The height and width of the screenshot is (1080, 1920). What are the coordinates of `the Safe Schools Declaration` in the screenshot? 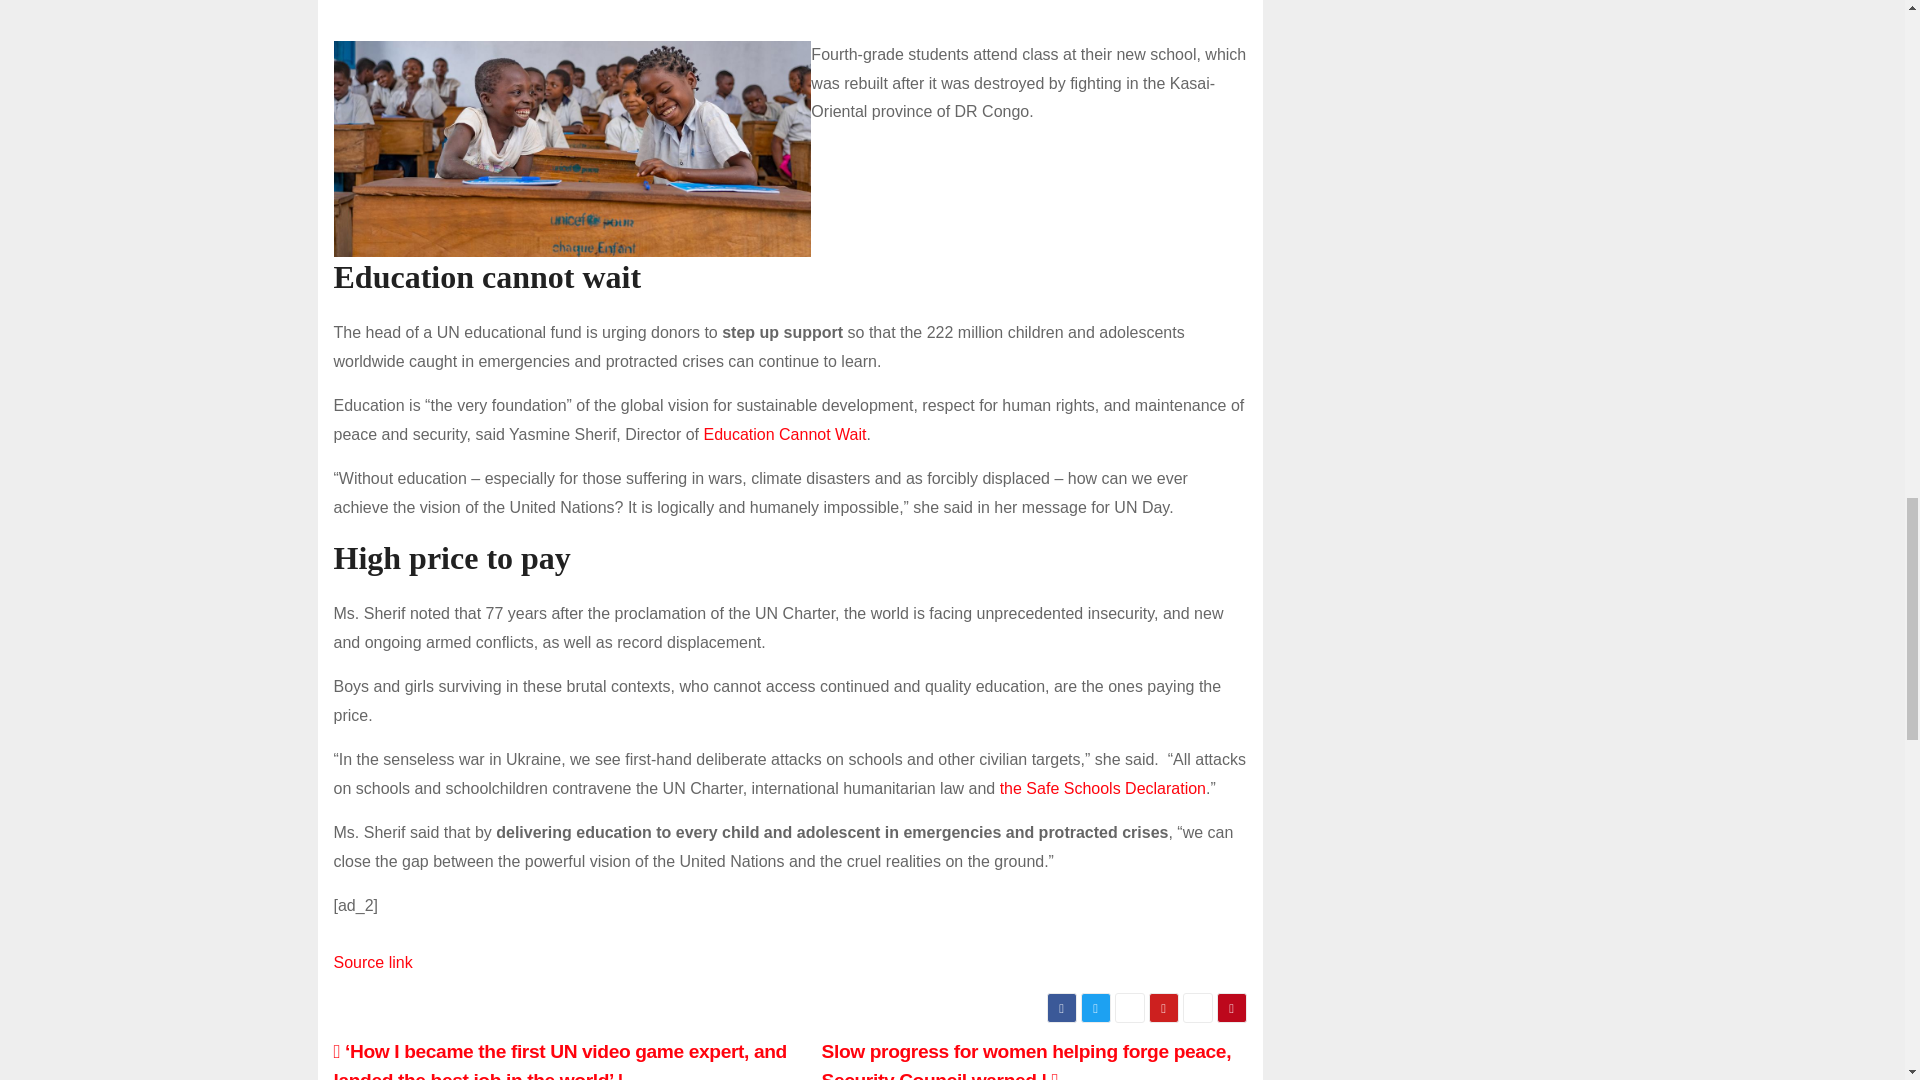 It's located at (1102, 788).